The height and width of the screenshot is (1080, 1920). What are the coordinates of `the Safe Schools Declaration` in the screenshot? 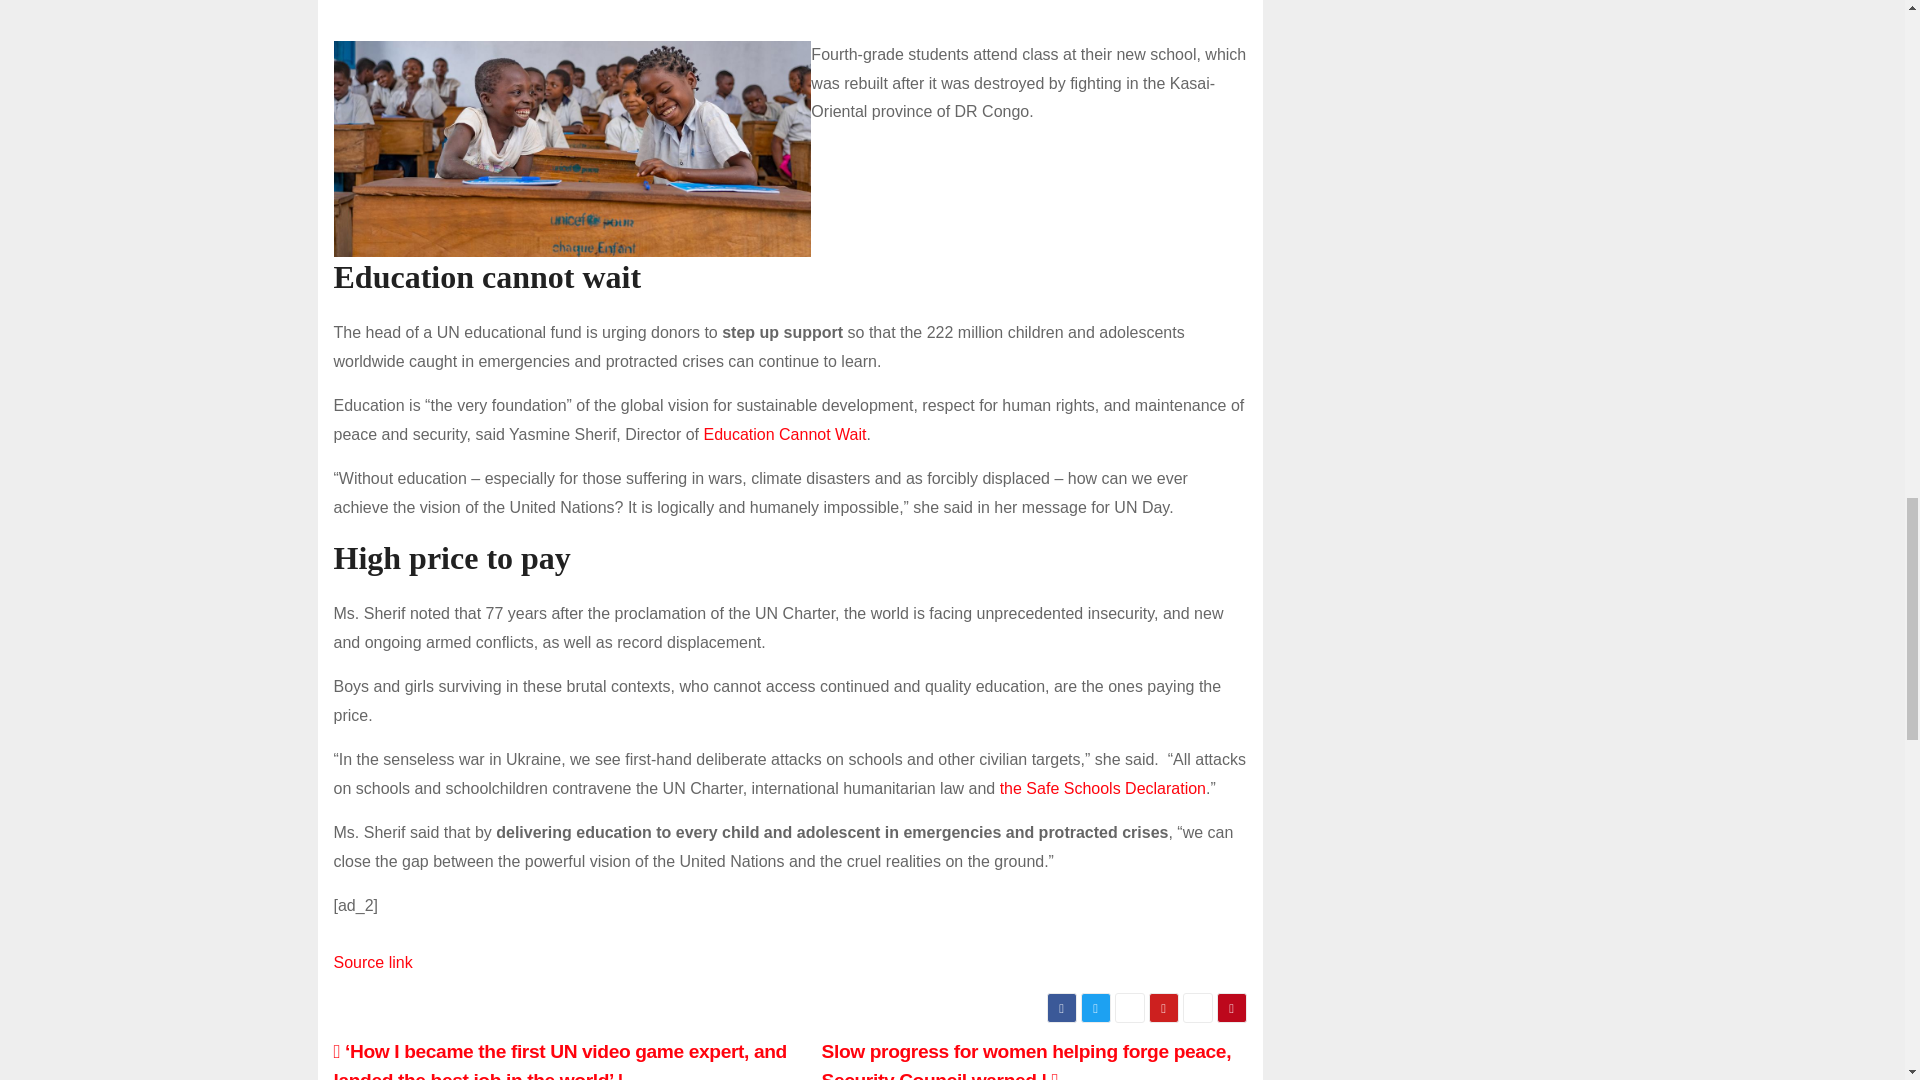 It's located at (1102, 788).